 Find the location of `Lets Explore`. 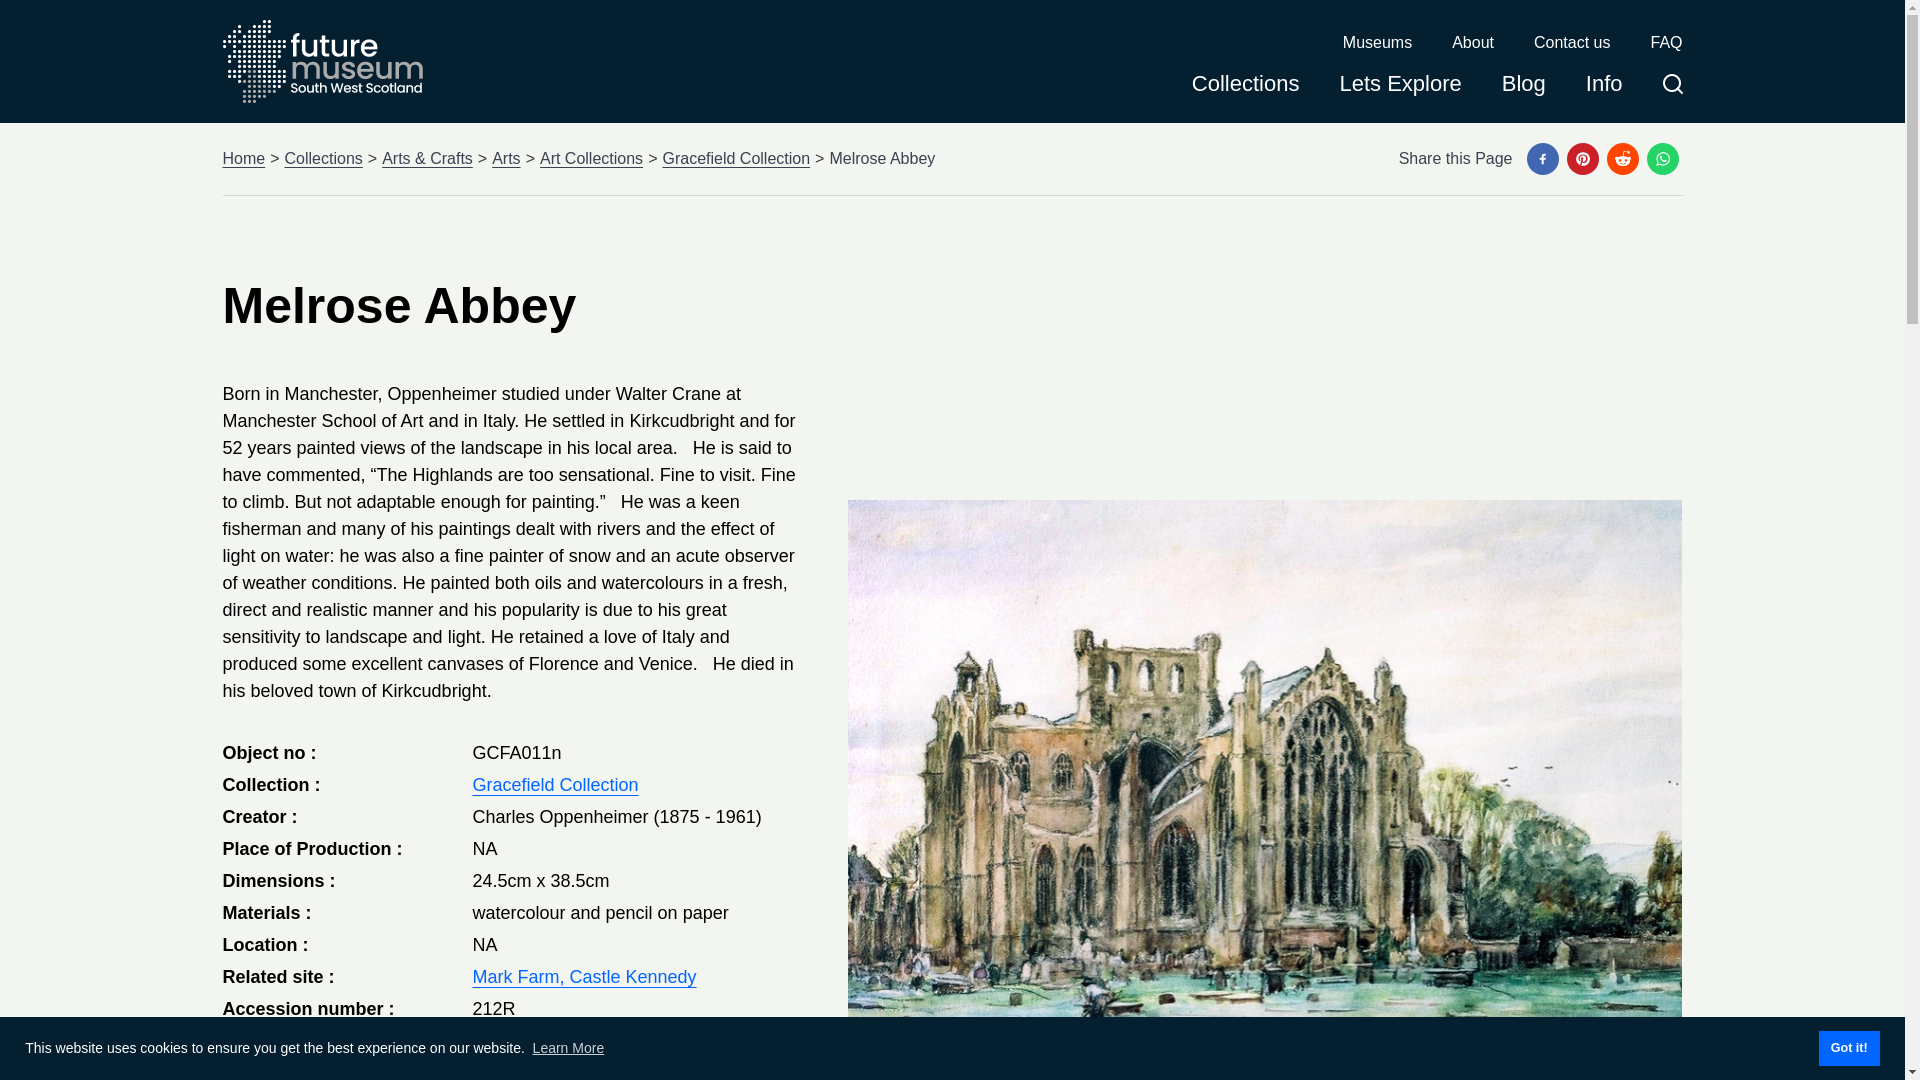

Lets Explore is located at coordinates (1400, 90).